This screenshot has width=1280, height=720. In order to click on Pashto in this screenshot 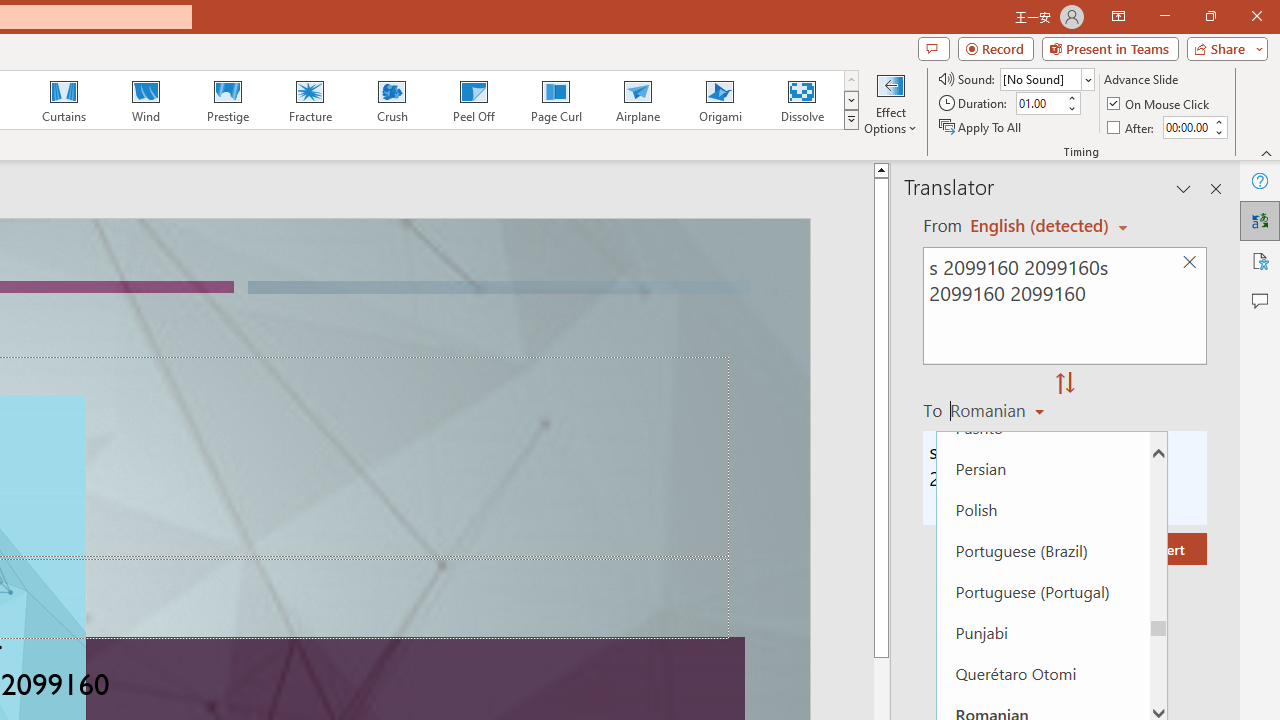, I will do `click(1042, 426)`.